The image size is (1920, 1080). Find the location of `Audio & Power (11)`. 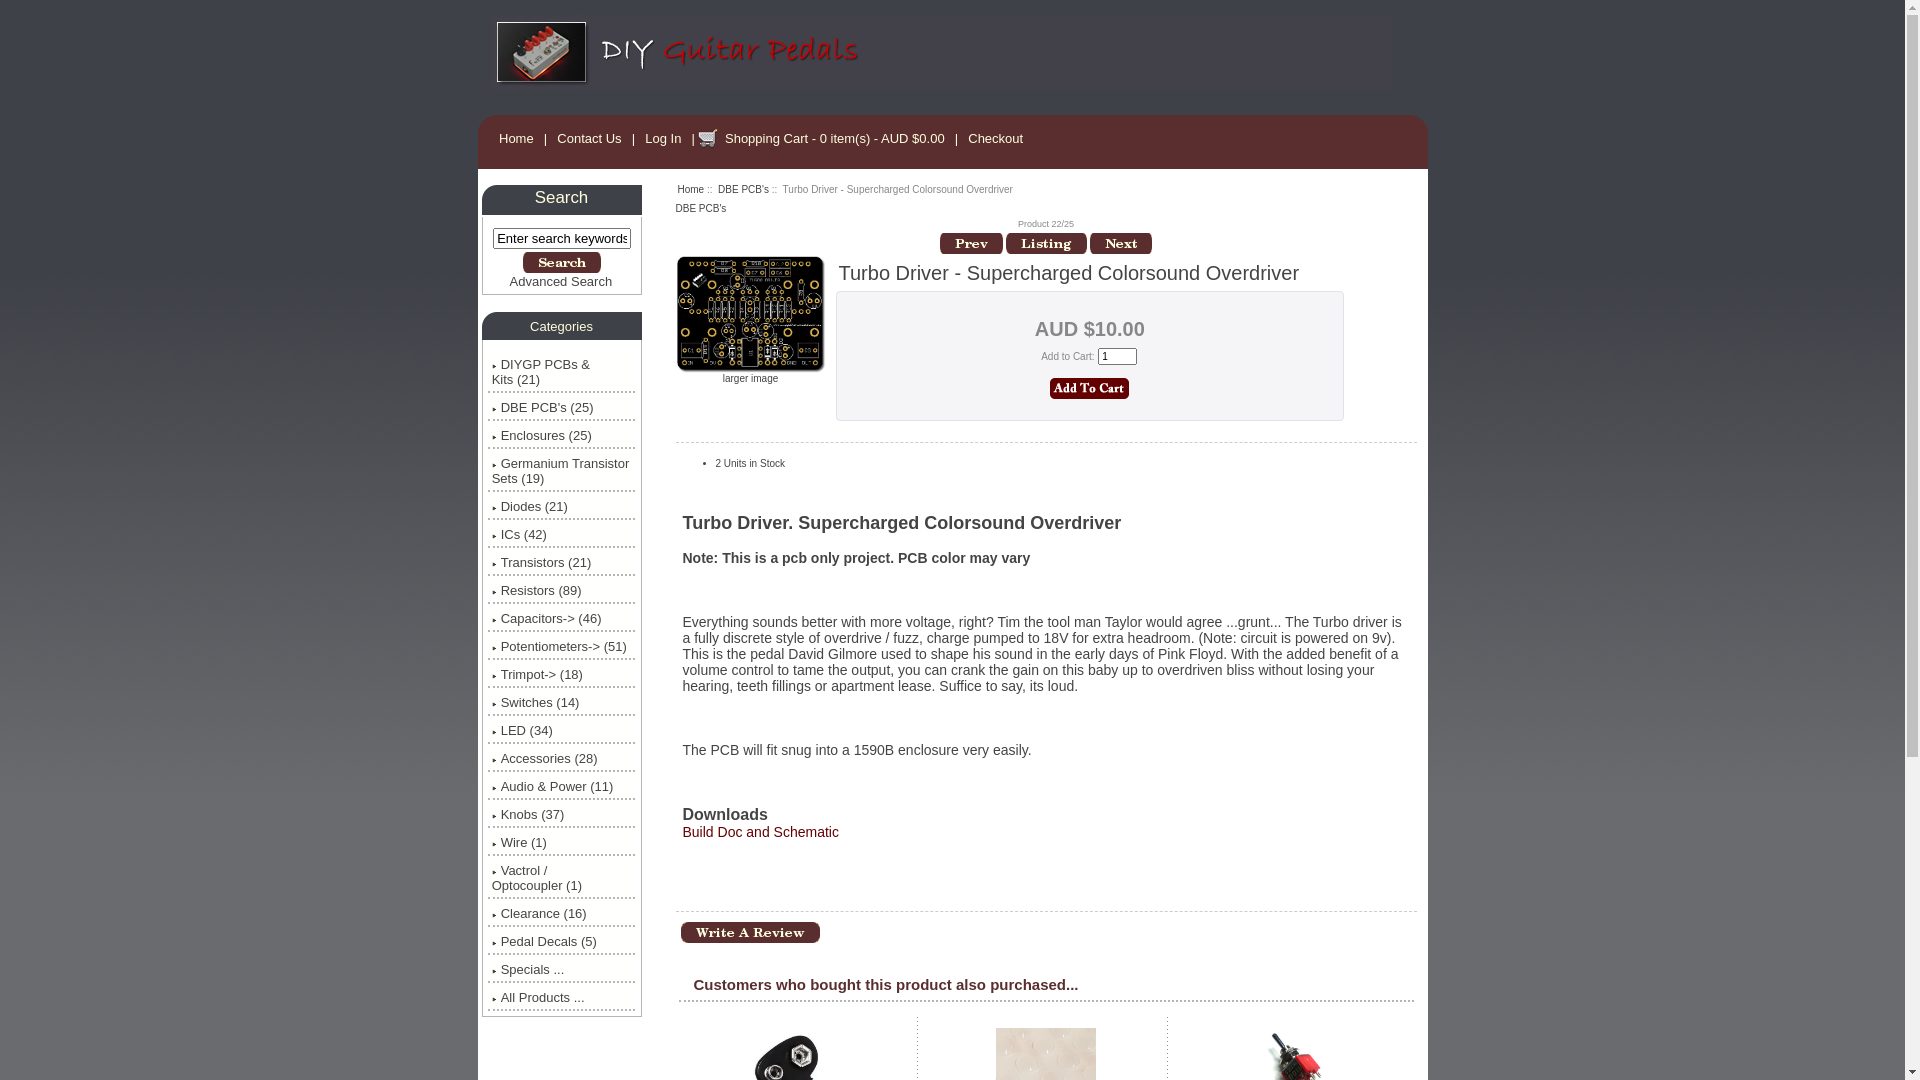

Audio & Power (11) is located at coordinates (562, 786).